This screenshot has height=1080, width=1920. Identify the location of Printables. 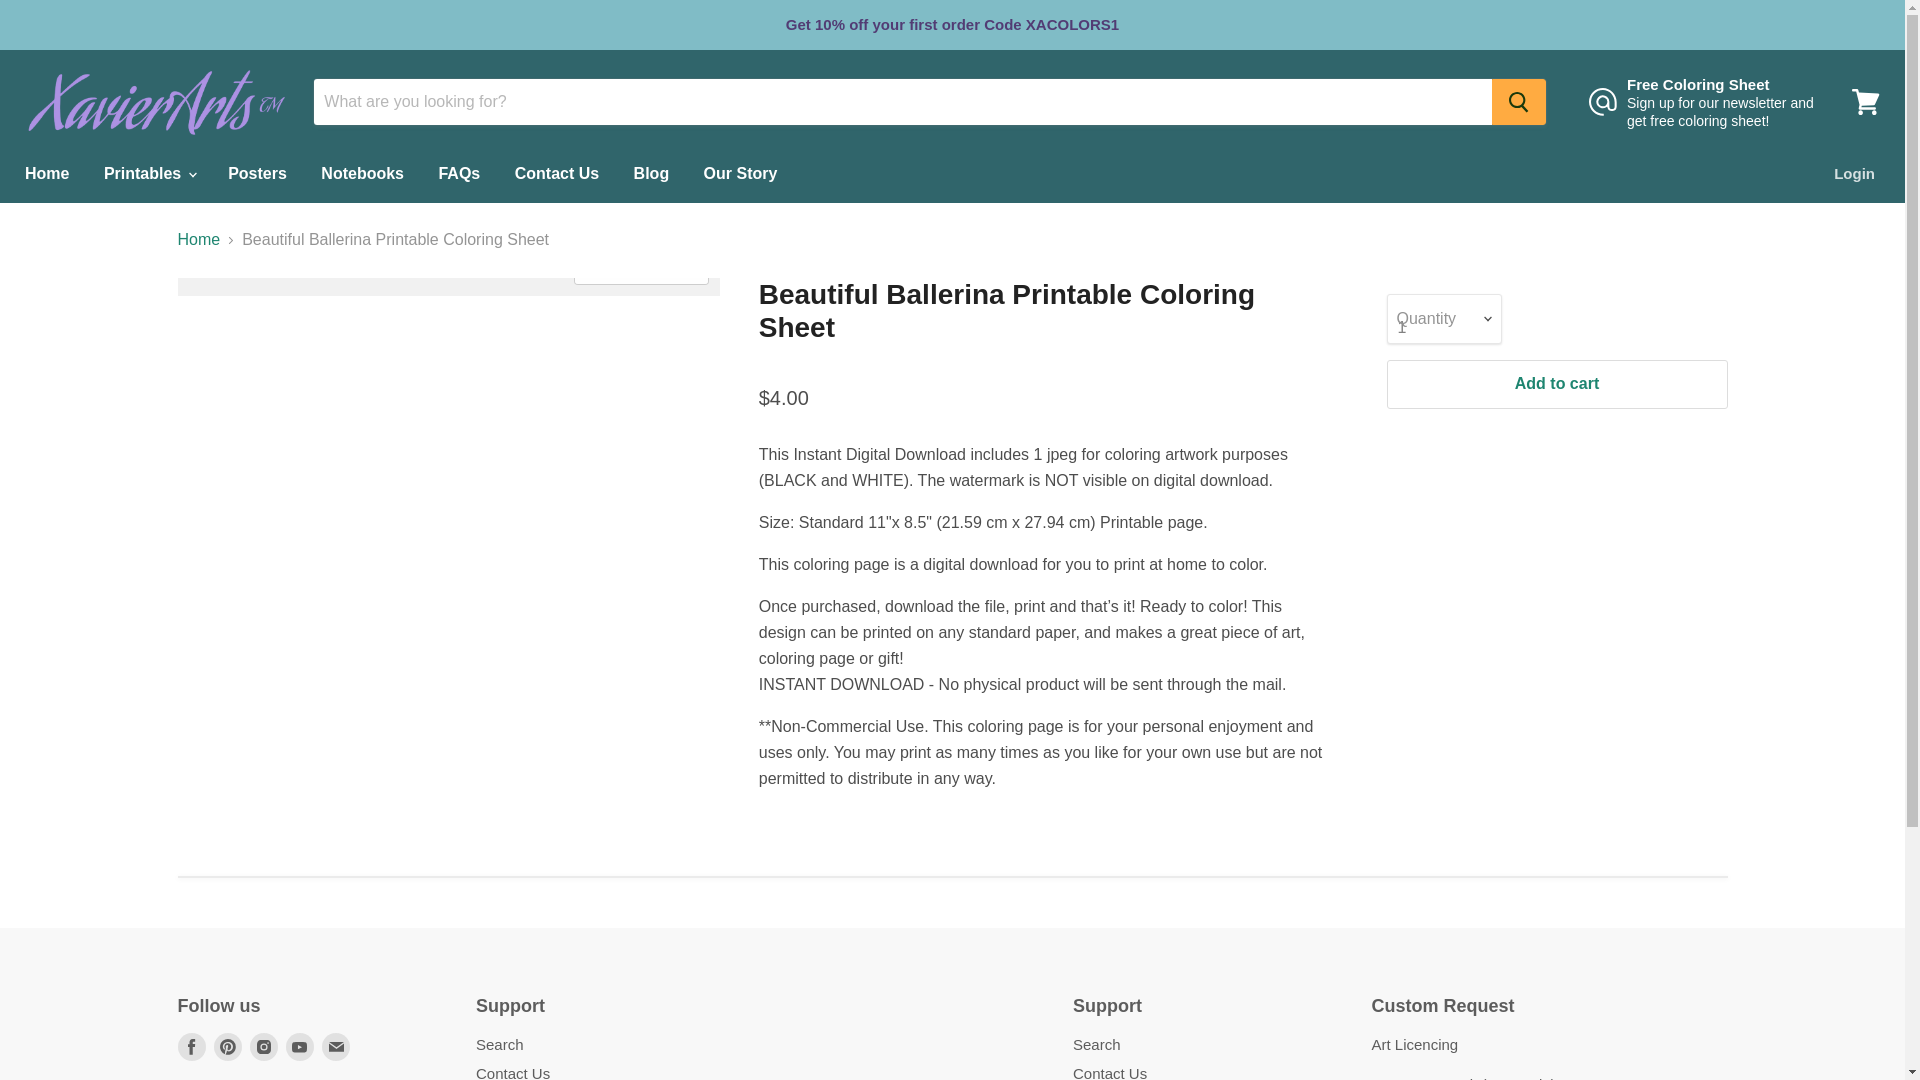
(148, 174).